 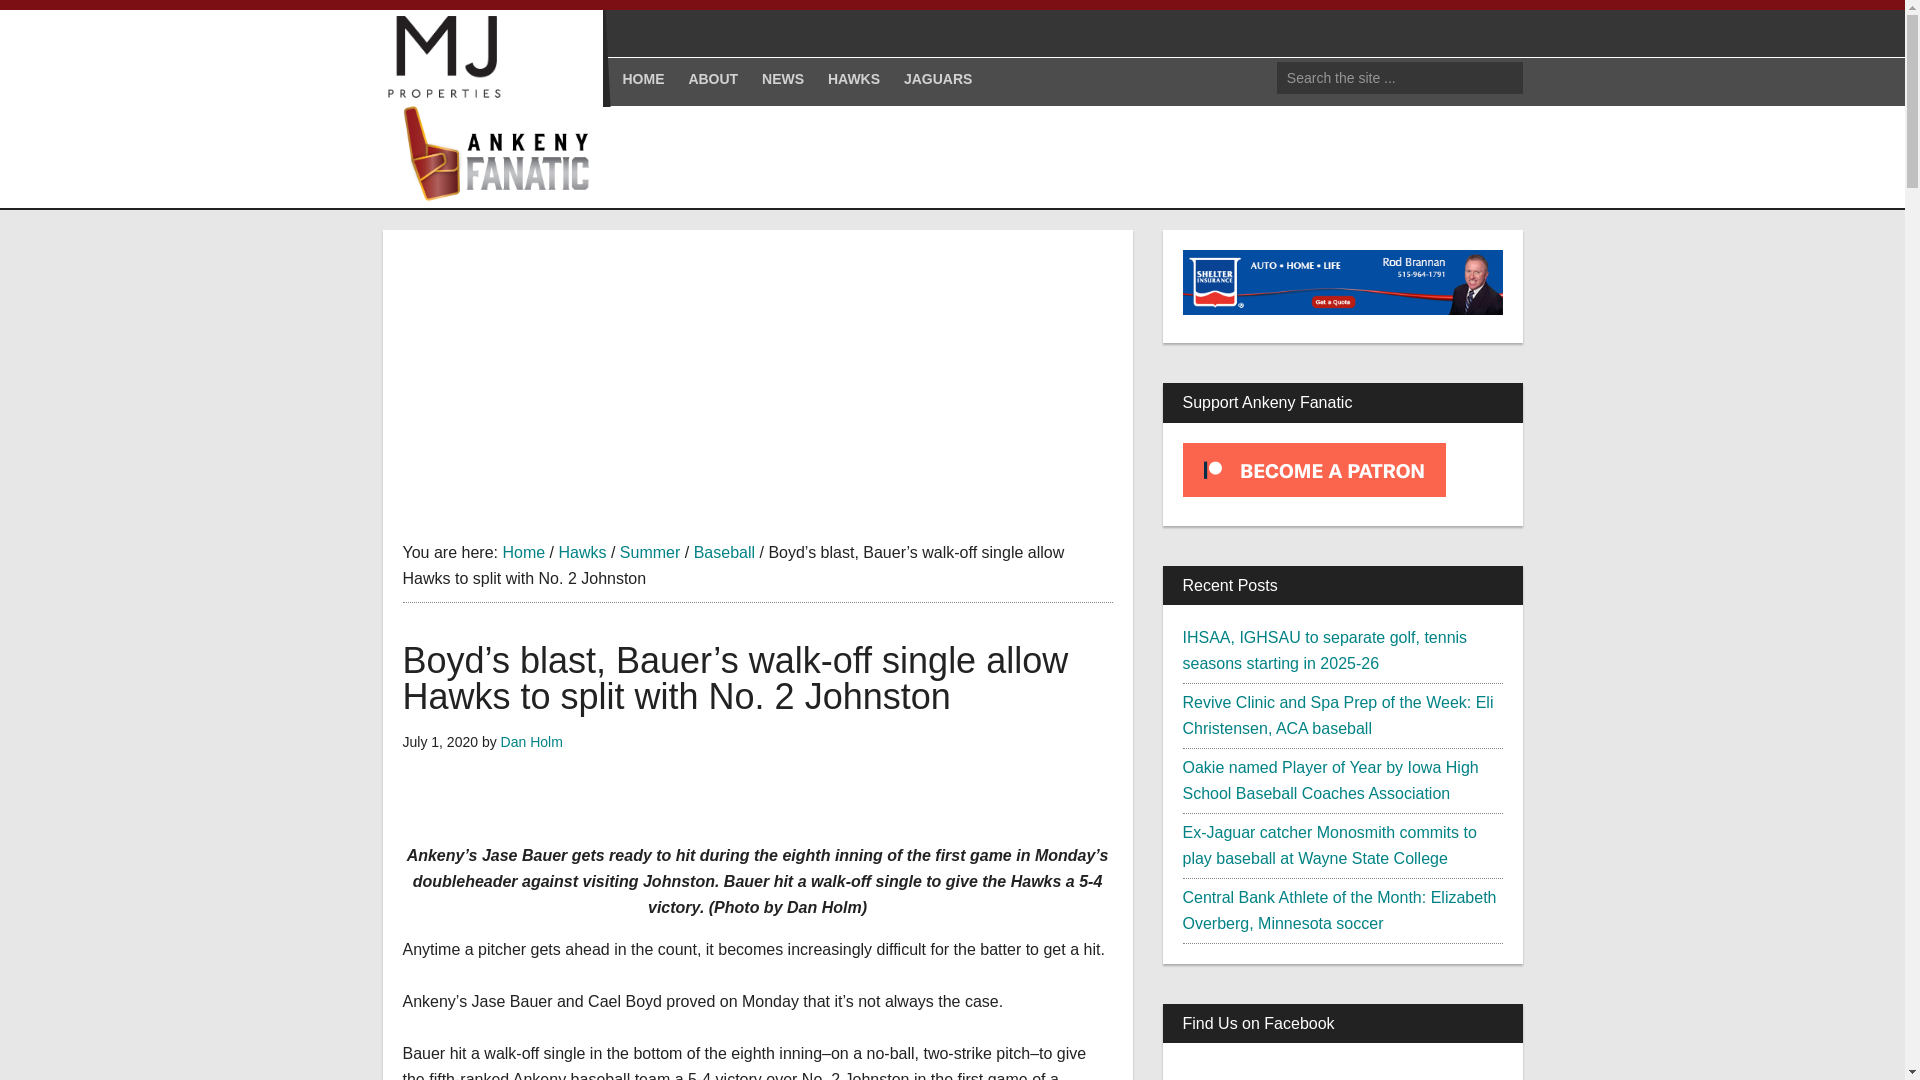 I want to click on Ankeny Fanatic, so click(x=502, y=154).